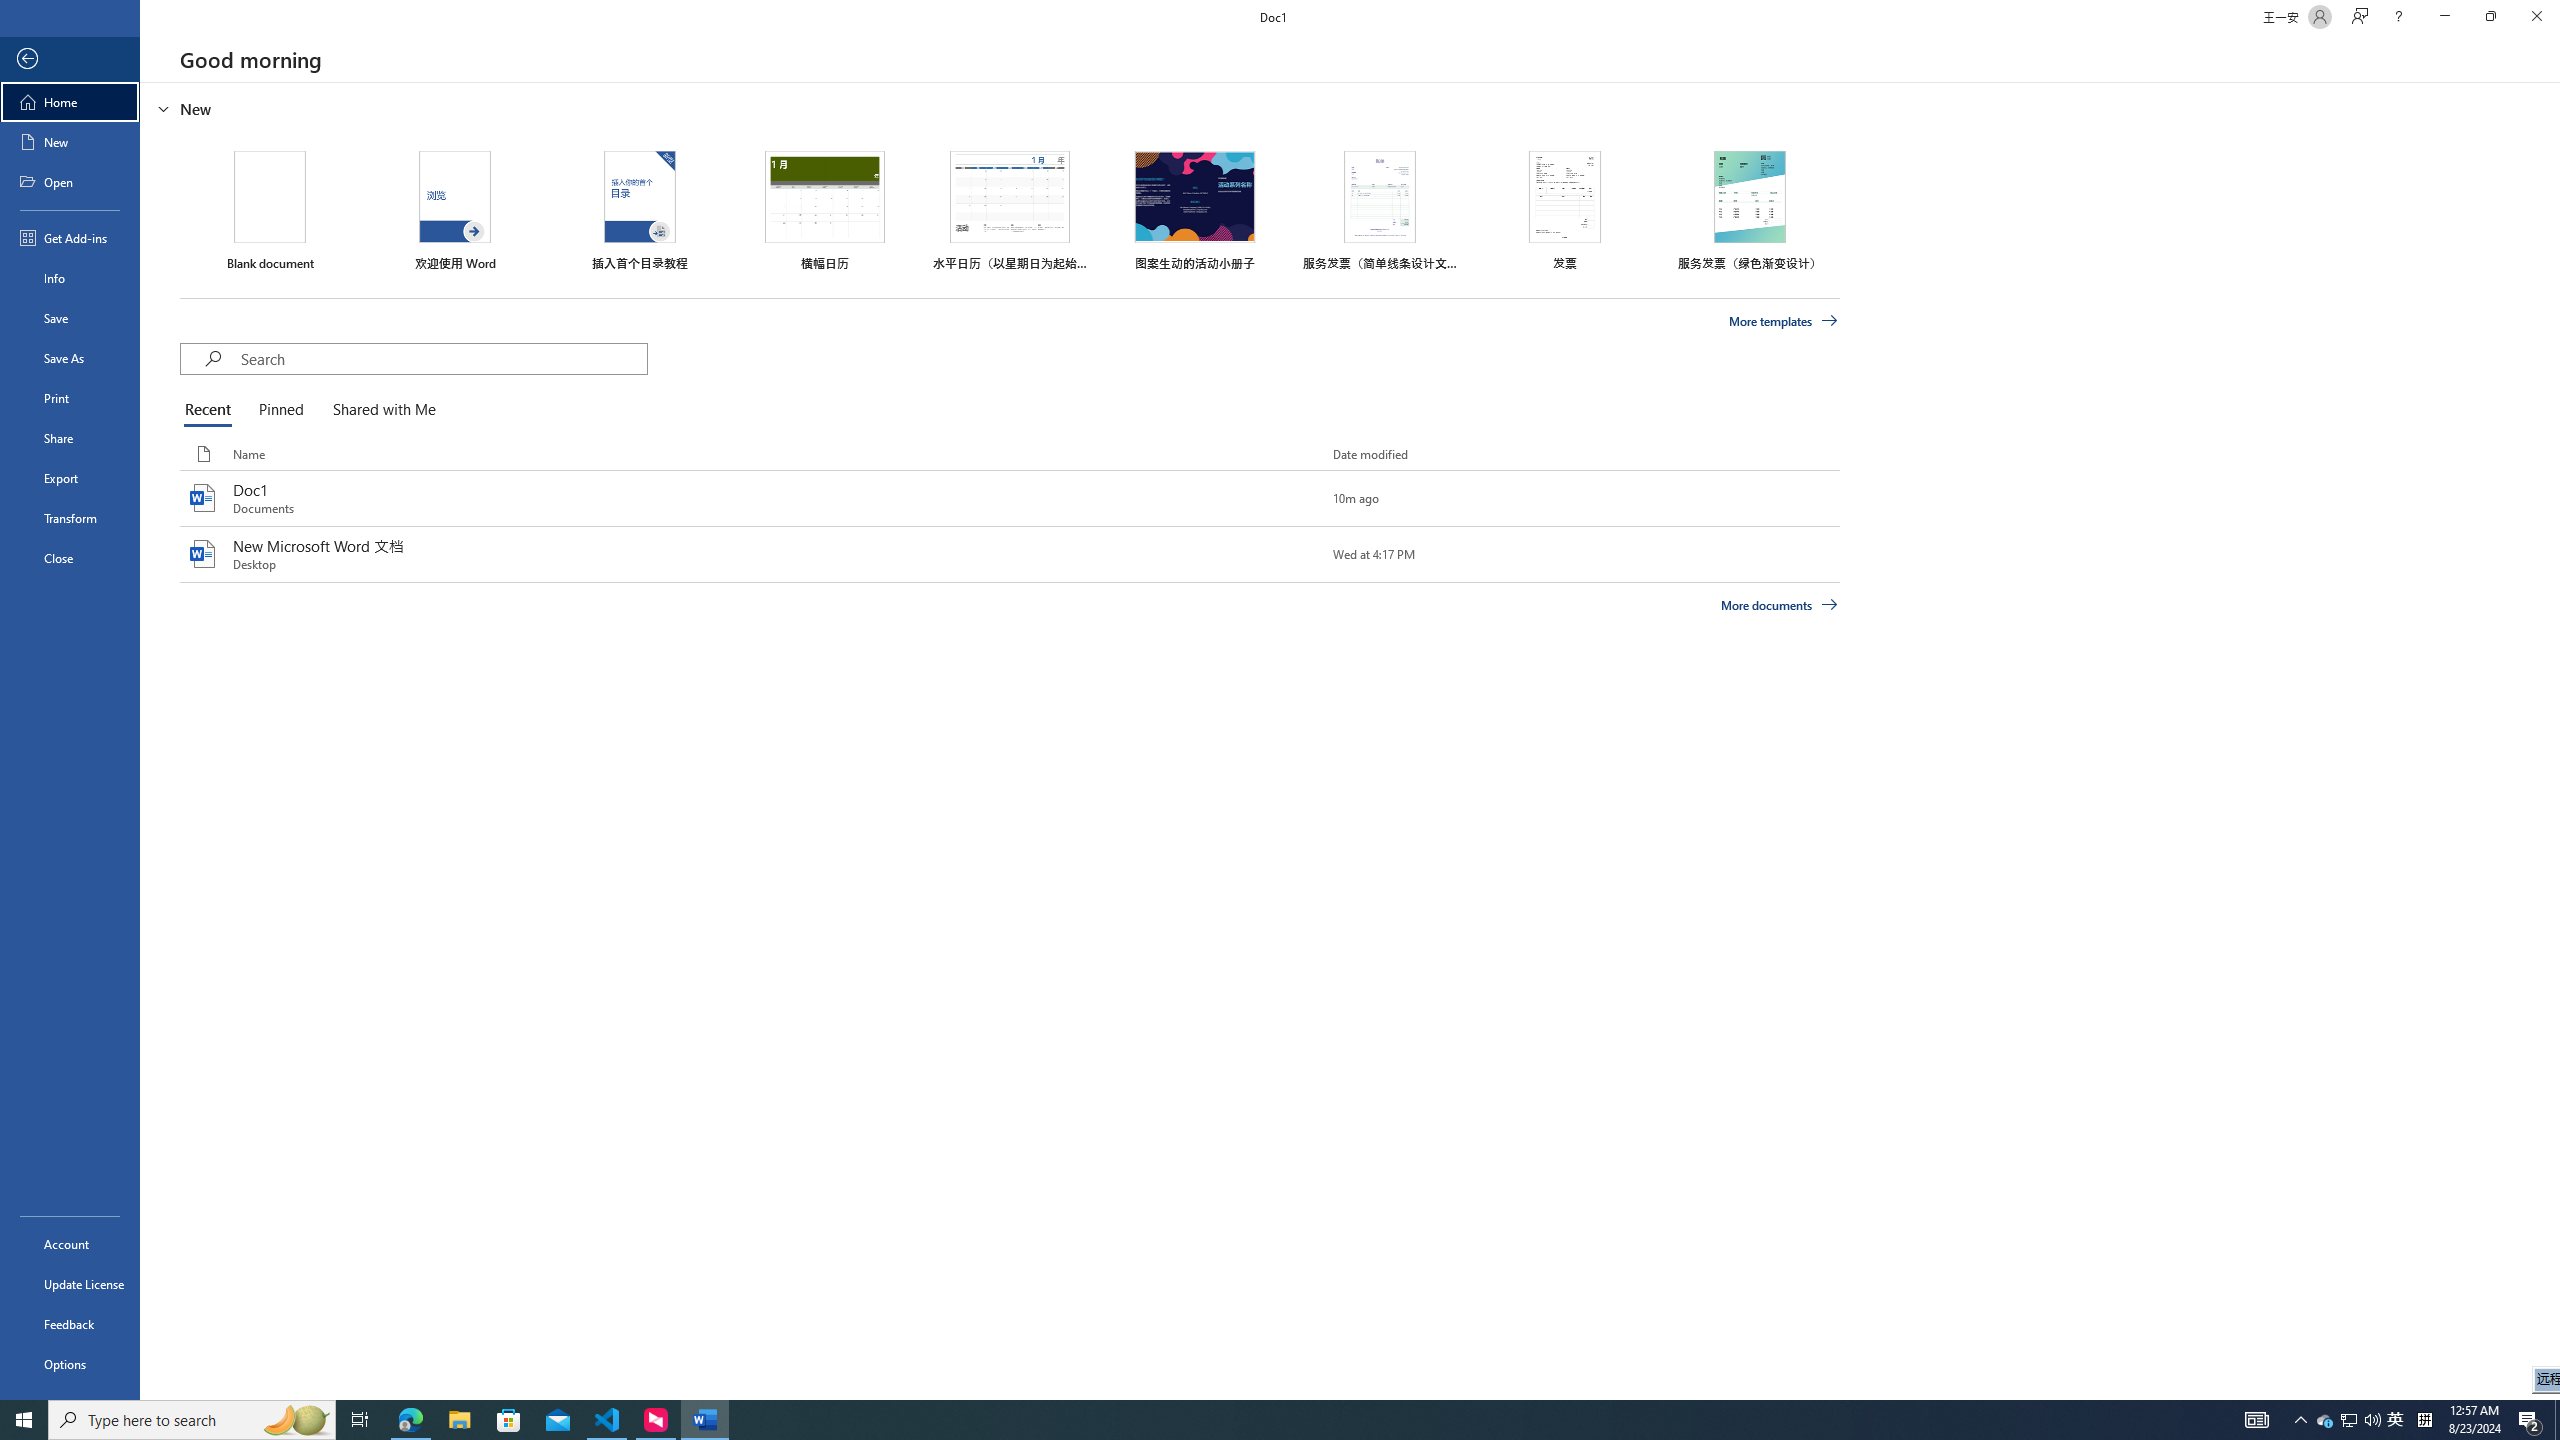  Describe the element at coordinates (70, 437) in the screenshot. I see `Share` at that location.